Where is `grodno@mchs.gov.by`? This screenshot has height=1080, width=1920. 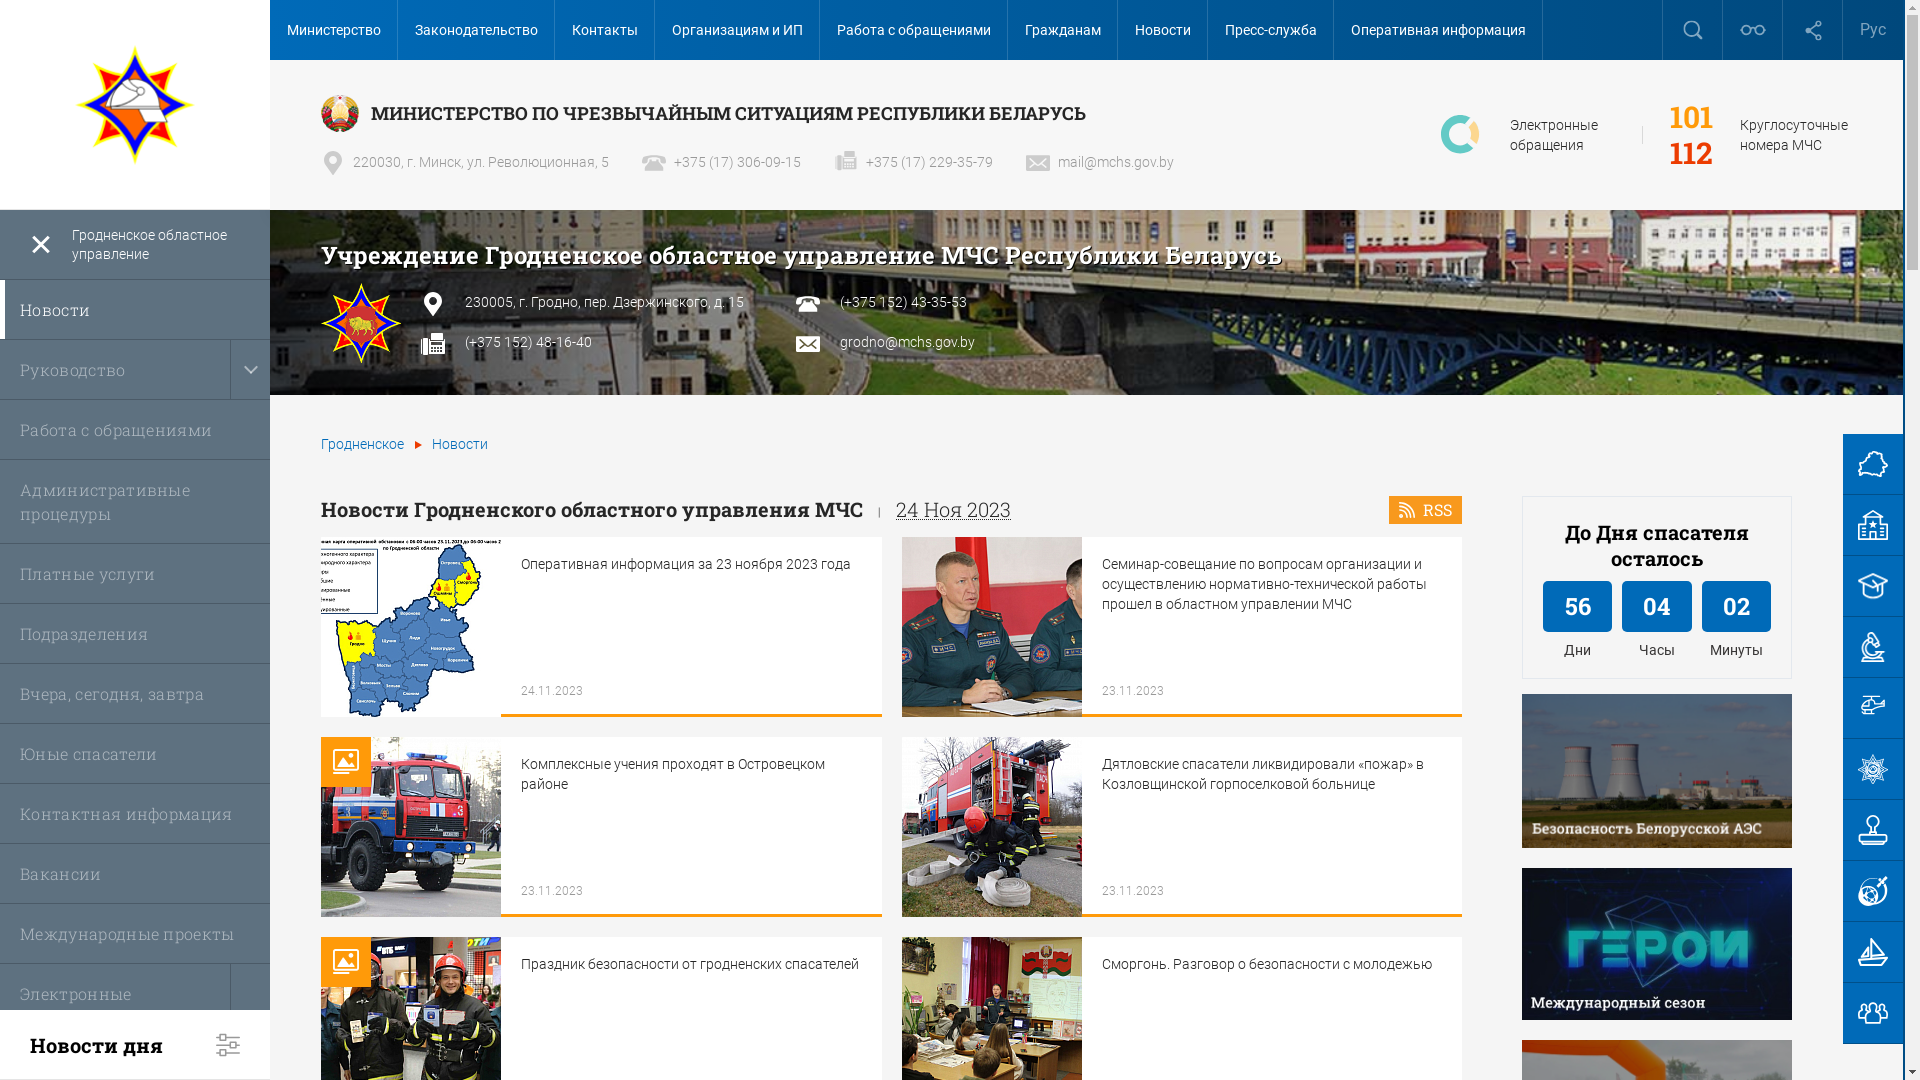 grodno@mchs.gov.by is located at coordinates (908, 342).